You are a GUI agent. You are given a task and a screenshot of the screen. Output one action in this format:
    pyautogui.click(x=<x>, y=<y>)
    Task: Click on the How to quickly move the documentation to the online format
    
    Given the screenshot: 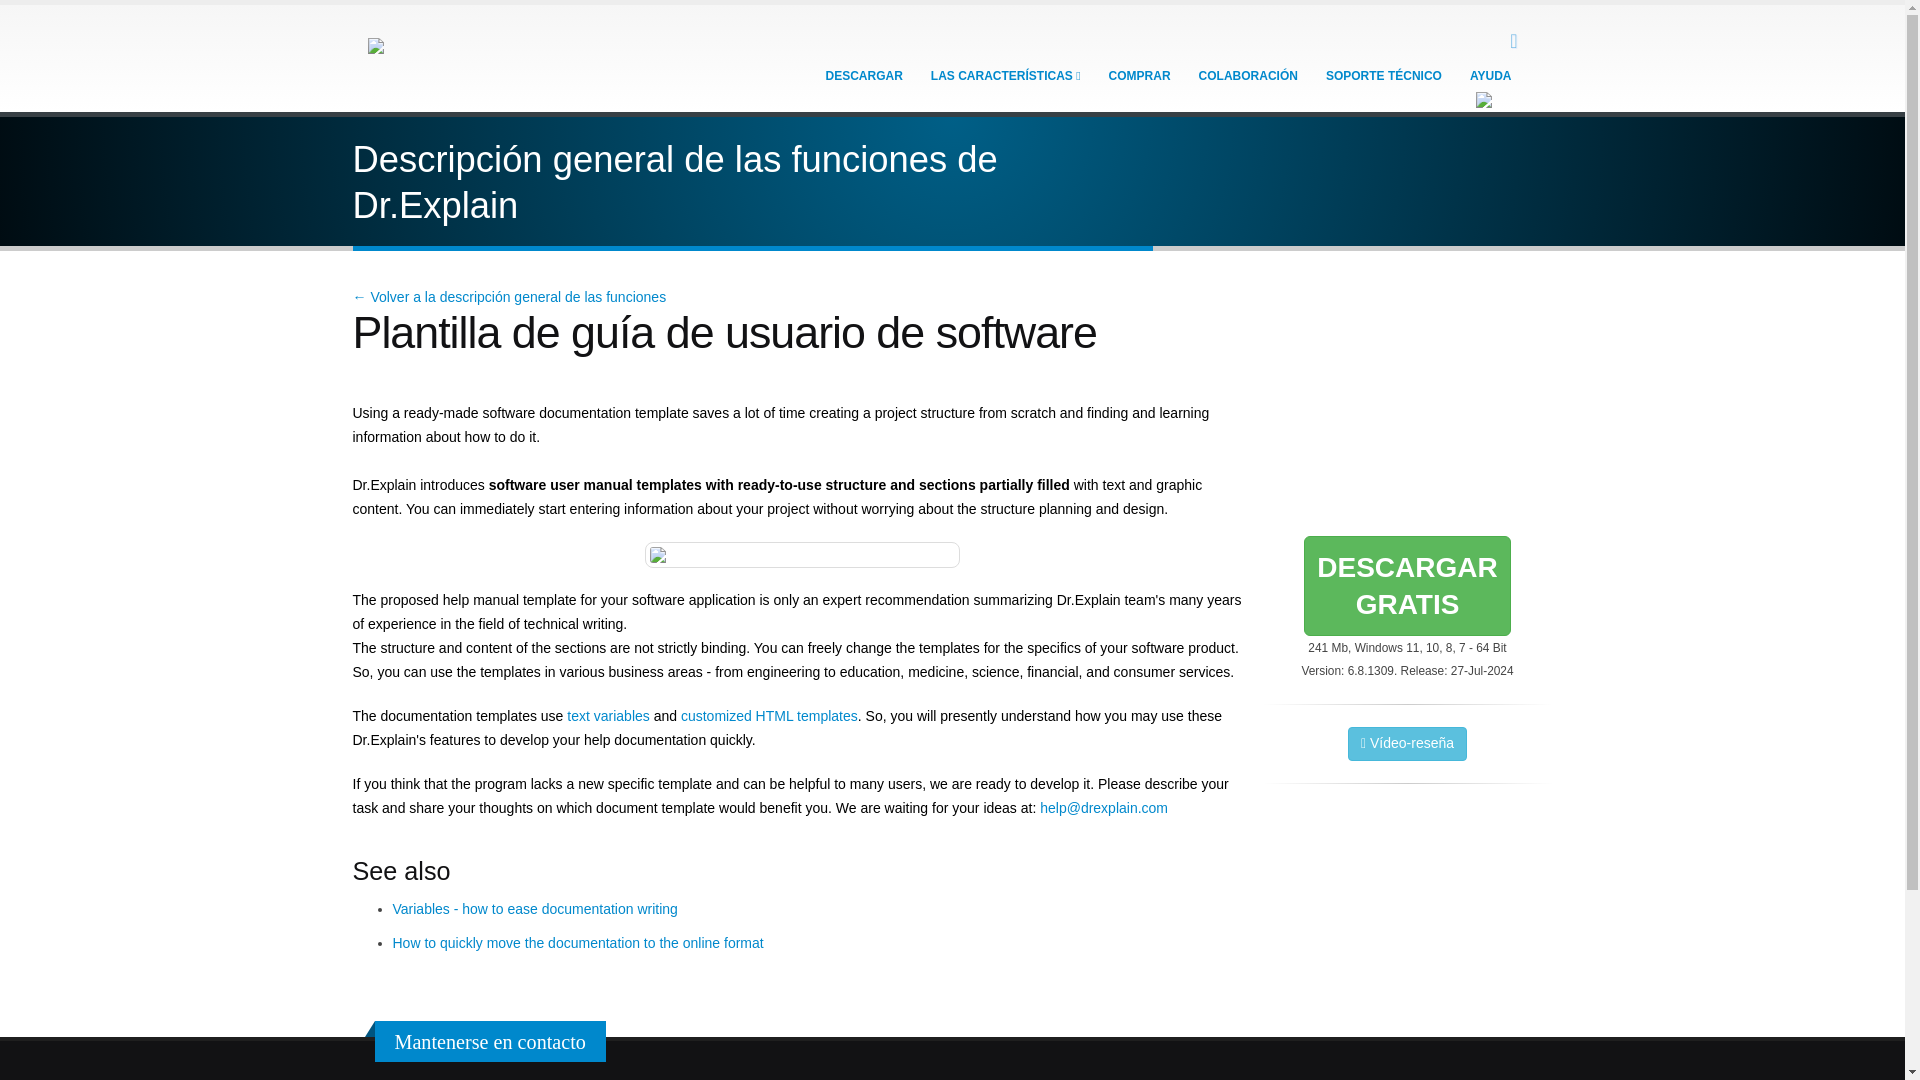 What is the action you would take?
    pyautogui.click(x=607, y=716)
    